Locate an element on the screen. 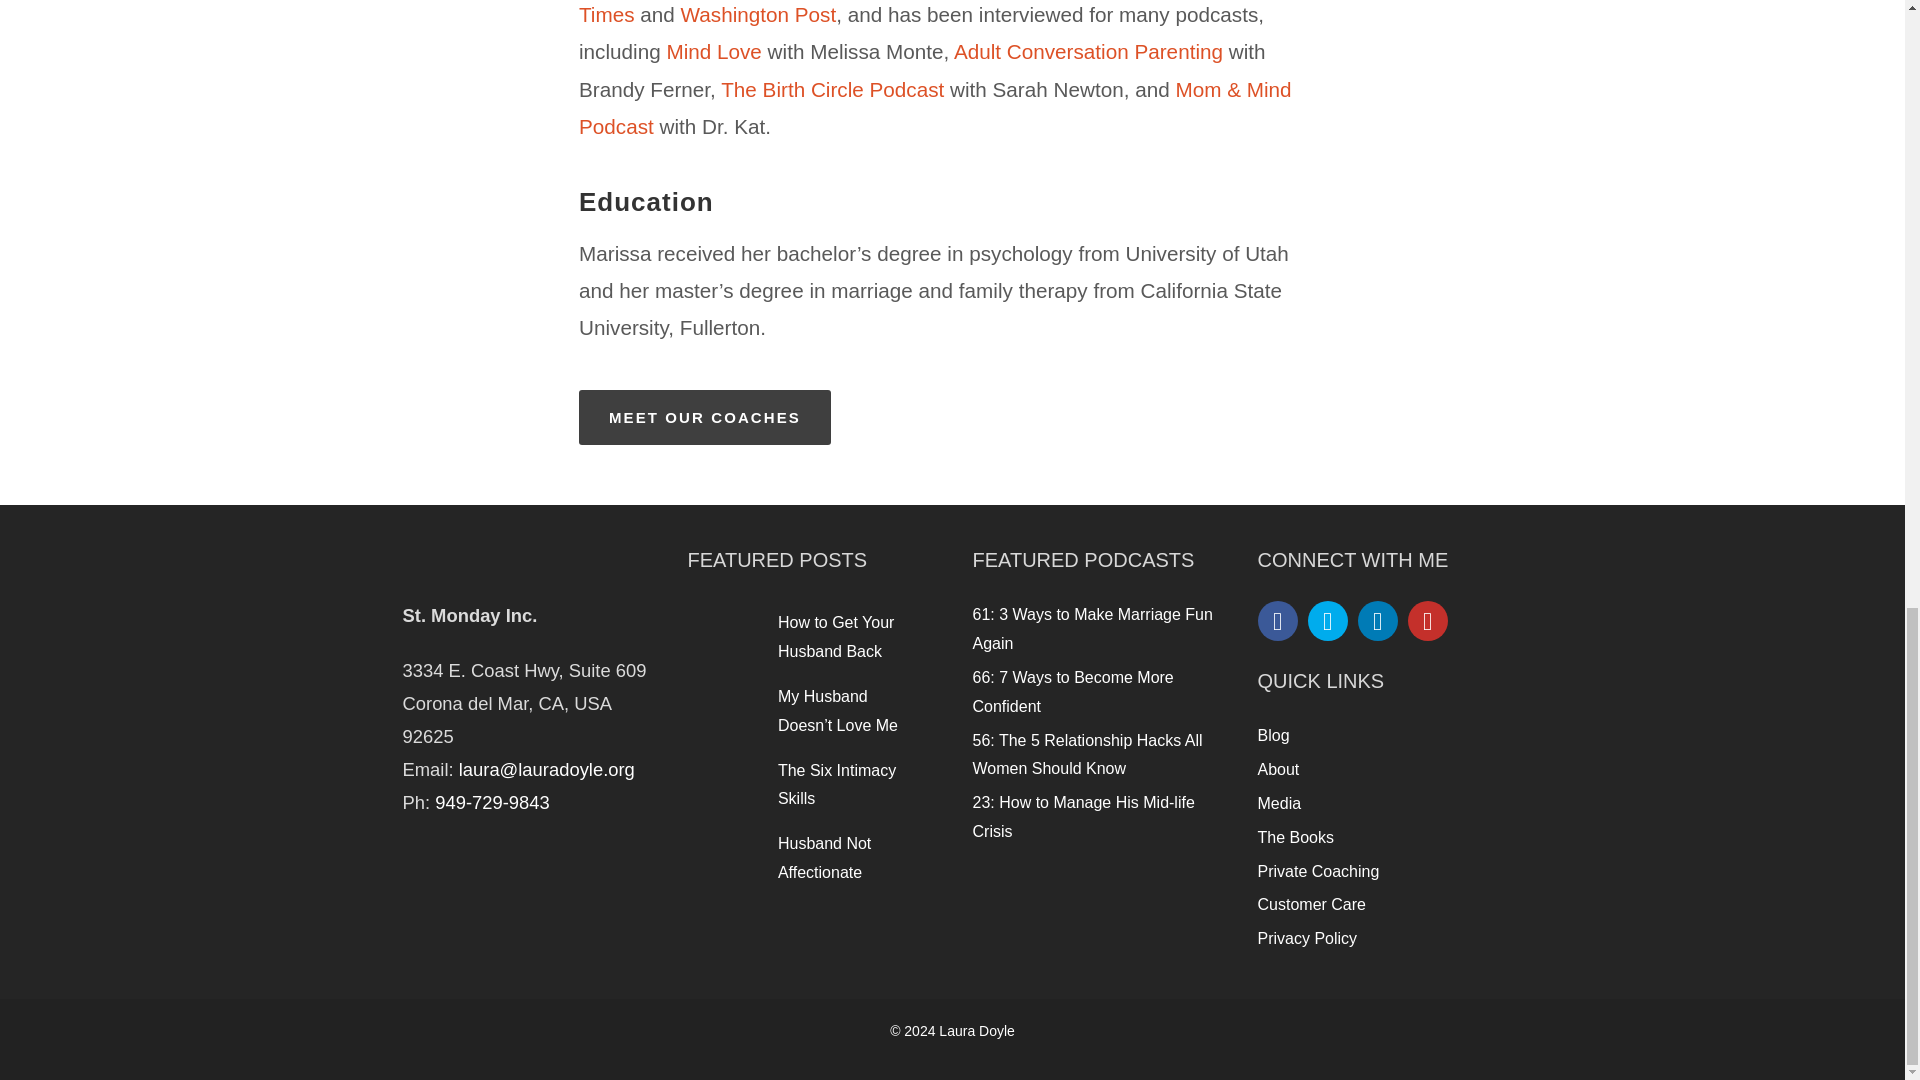 Image resolution: width=1920 pixels, height=1080 pixels. Mind Love is located at coordinates (713, 50).